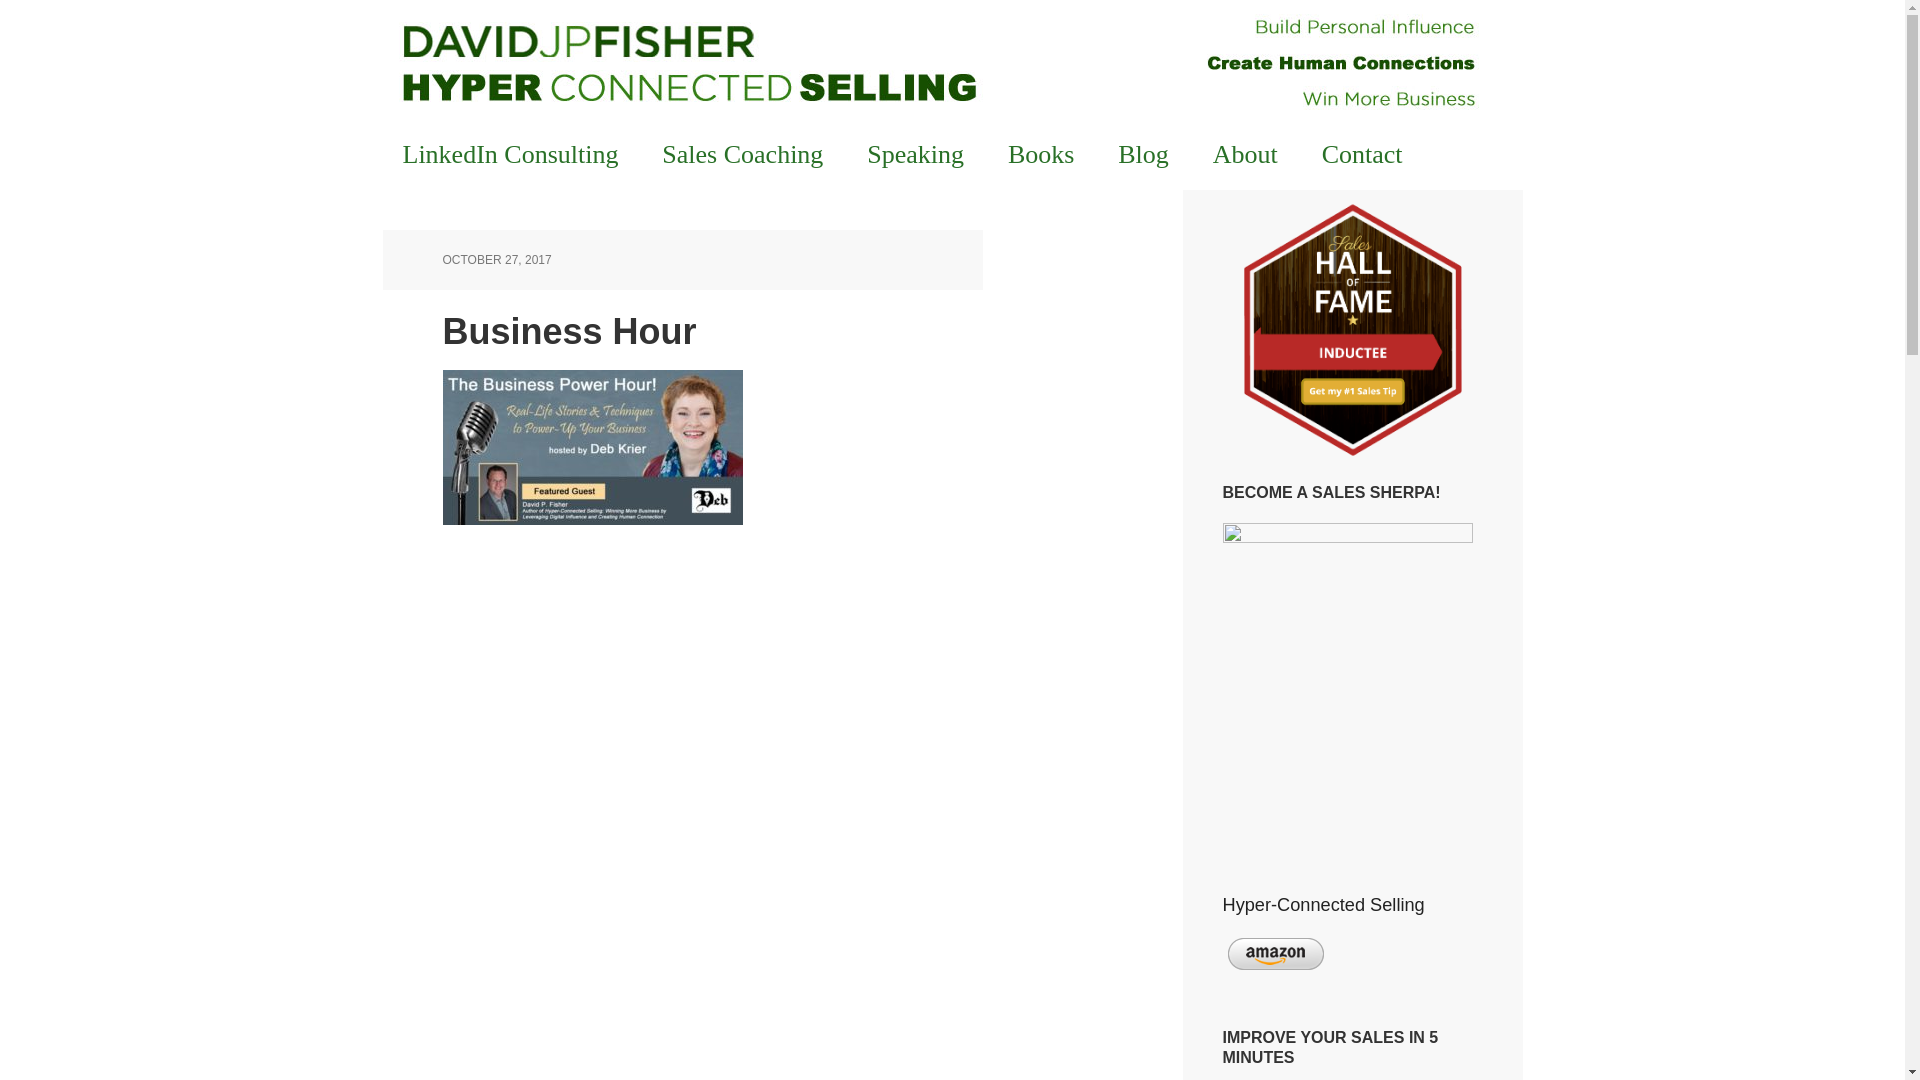 This screenshot has width=1920, height=1080. What do you see at coordinates (510, 154) in the screenshot?
I see `LinkedIn Consulting` at bounding box center [510, 154].